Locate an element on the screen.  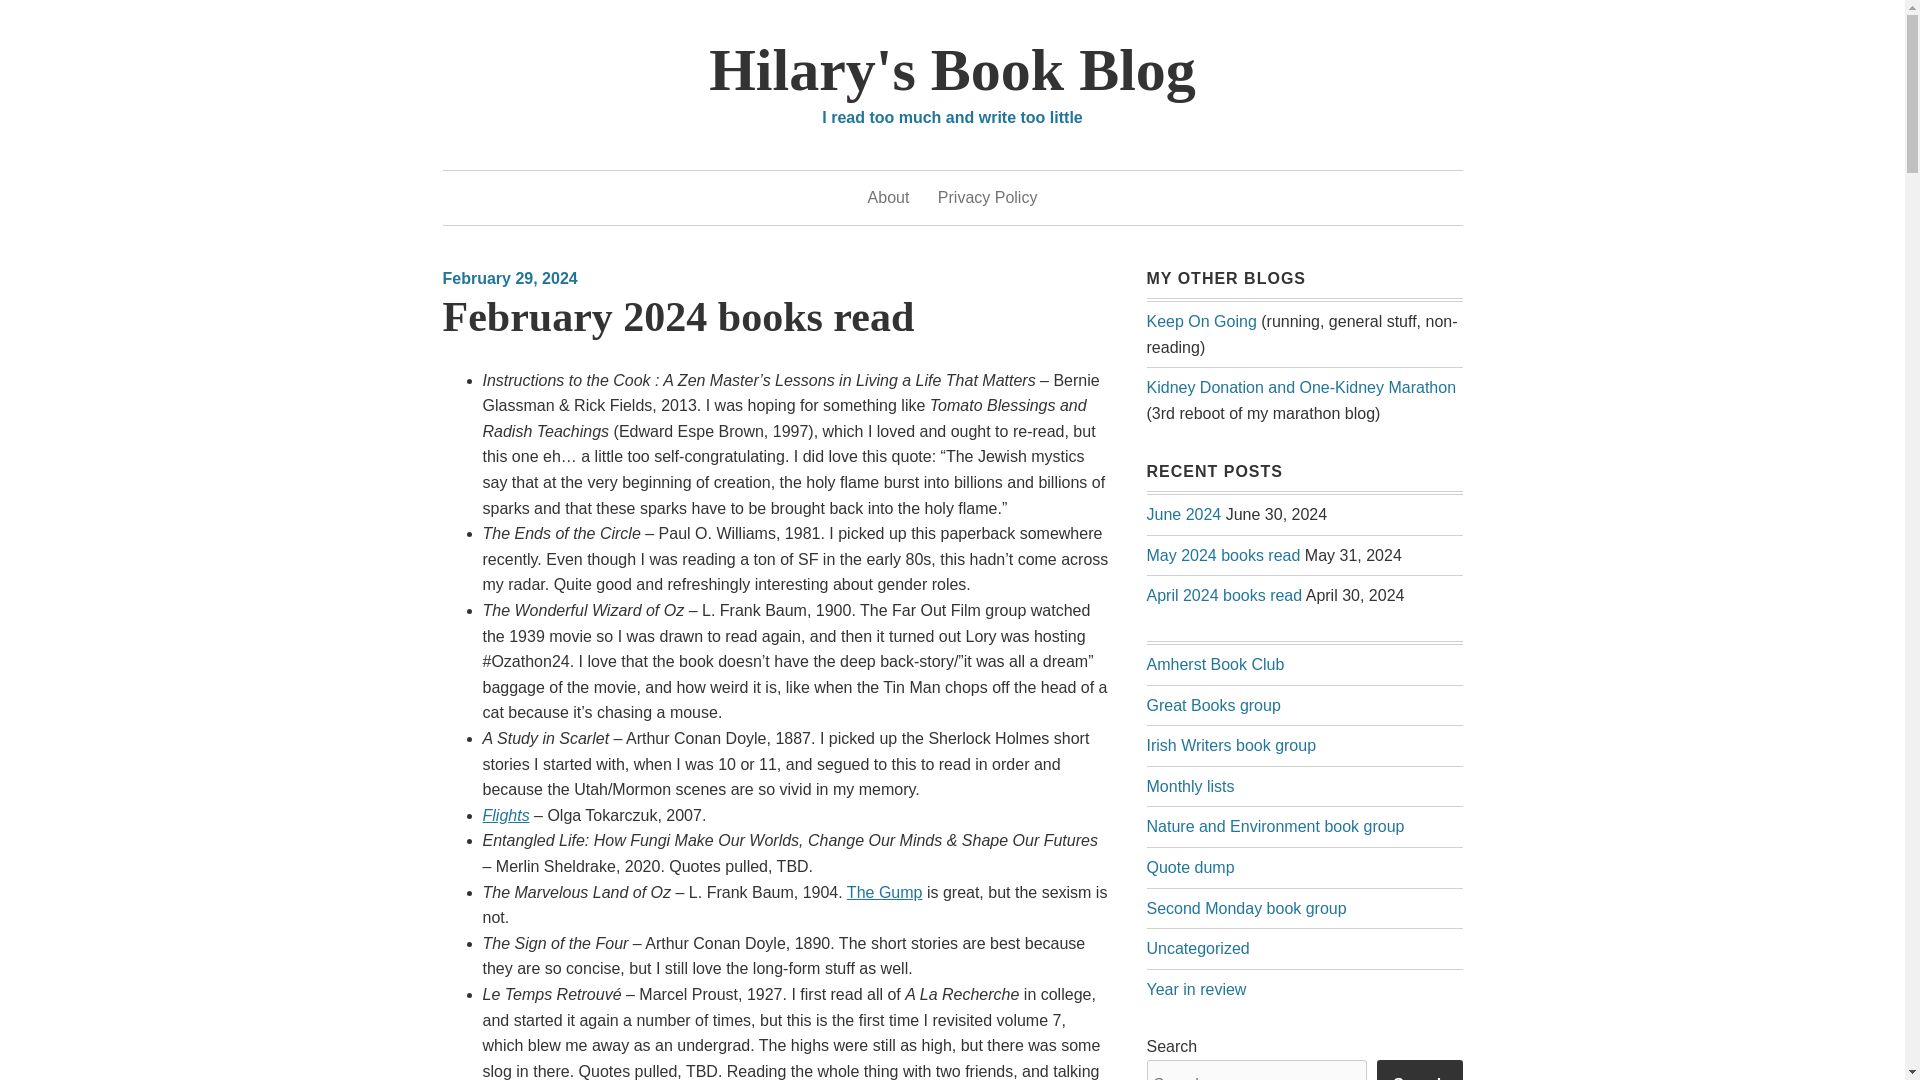
Hilary's Book Blog is located at coordinates (952, 69).